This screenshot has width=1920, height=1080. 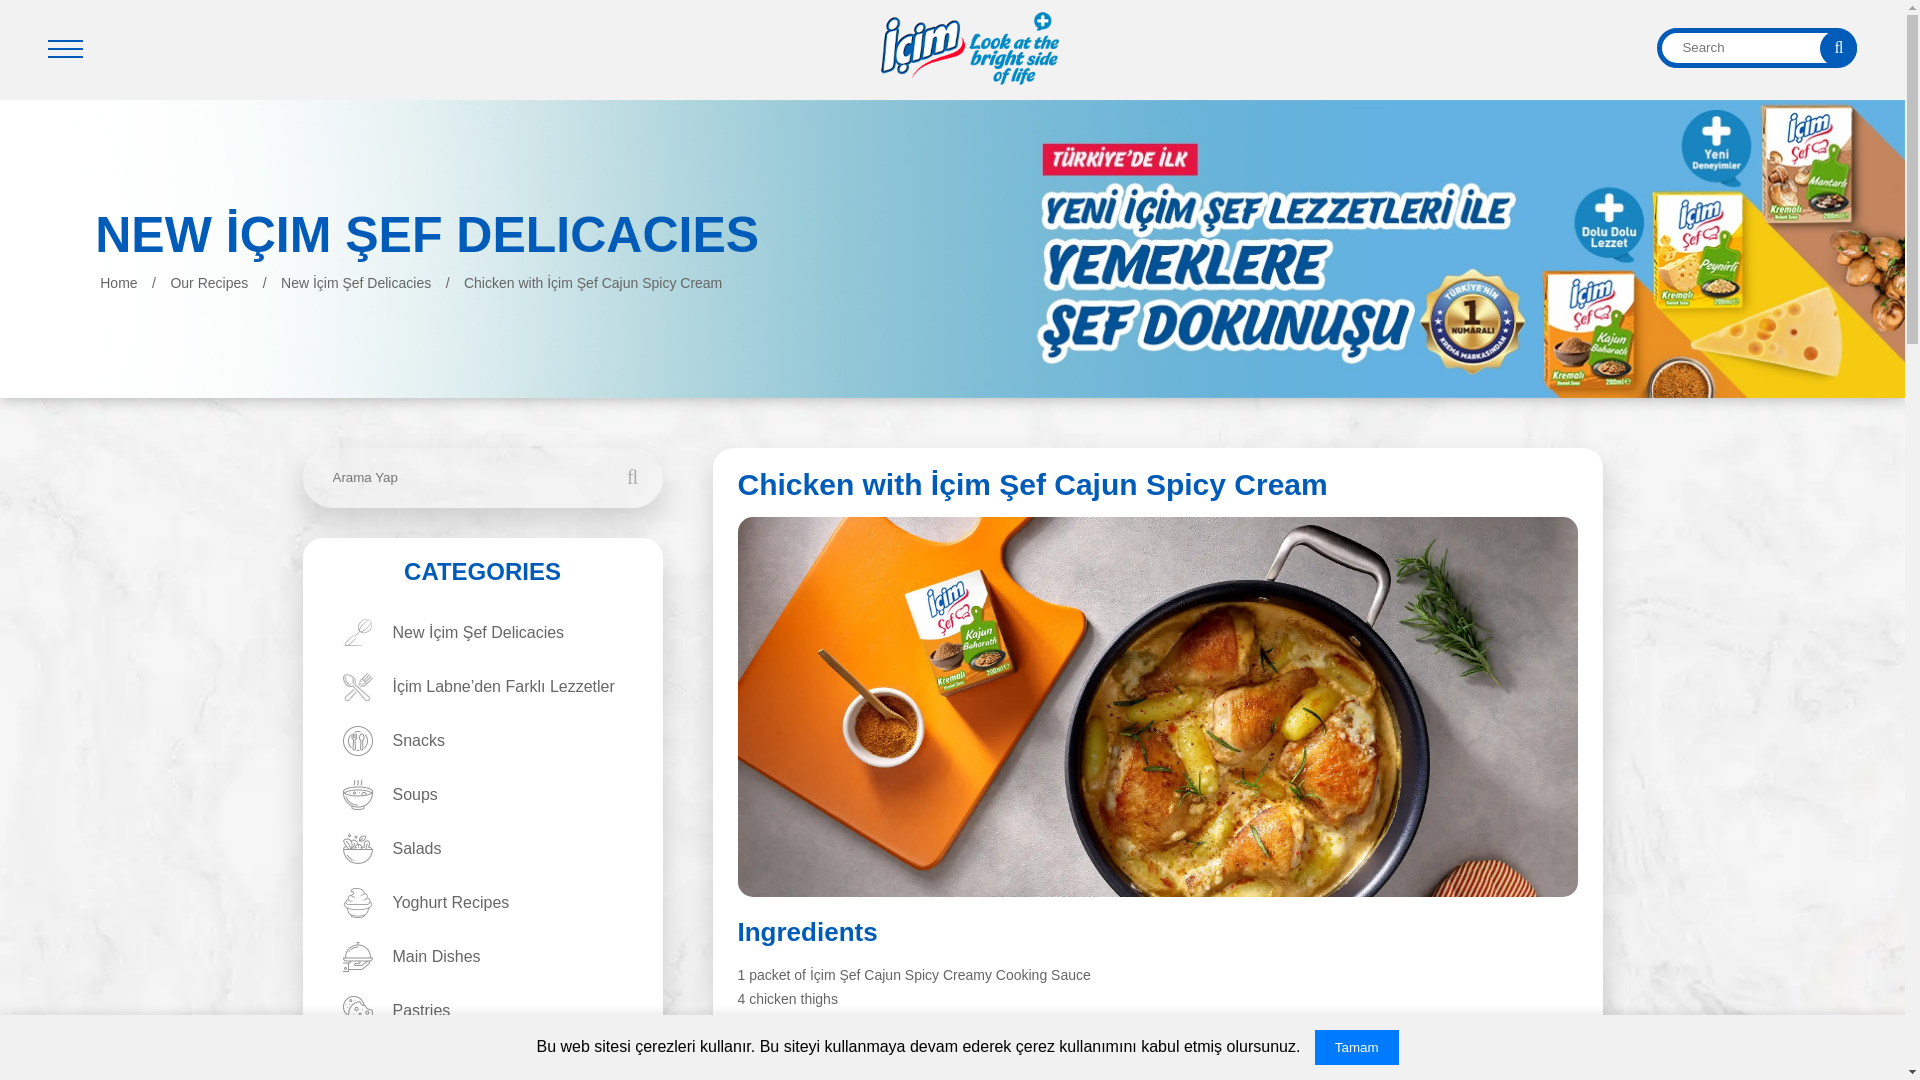 What do you see at coordinates (1357, 1047) in the screenshot?
I see `Tamam` at bounding box center [1357, 1047].